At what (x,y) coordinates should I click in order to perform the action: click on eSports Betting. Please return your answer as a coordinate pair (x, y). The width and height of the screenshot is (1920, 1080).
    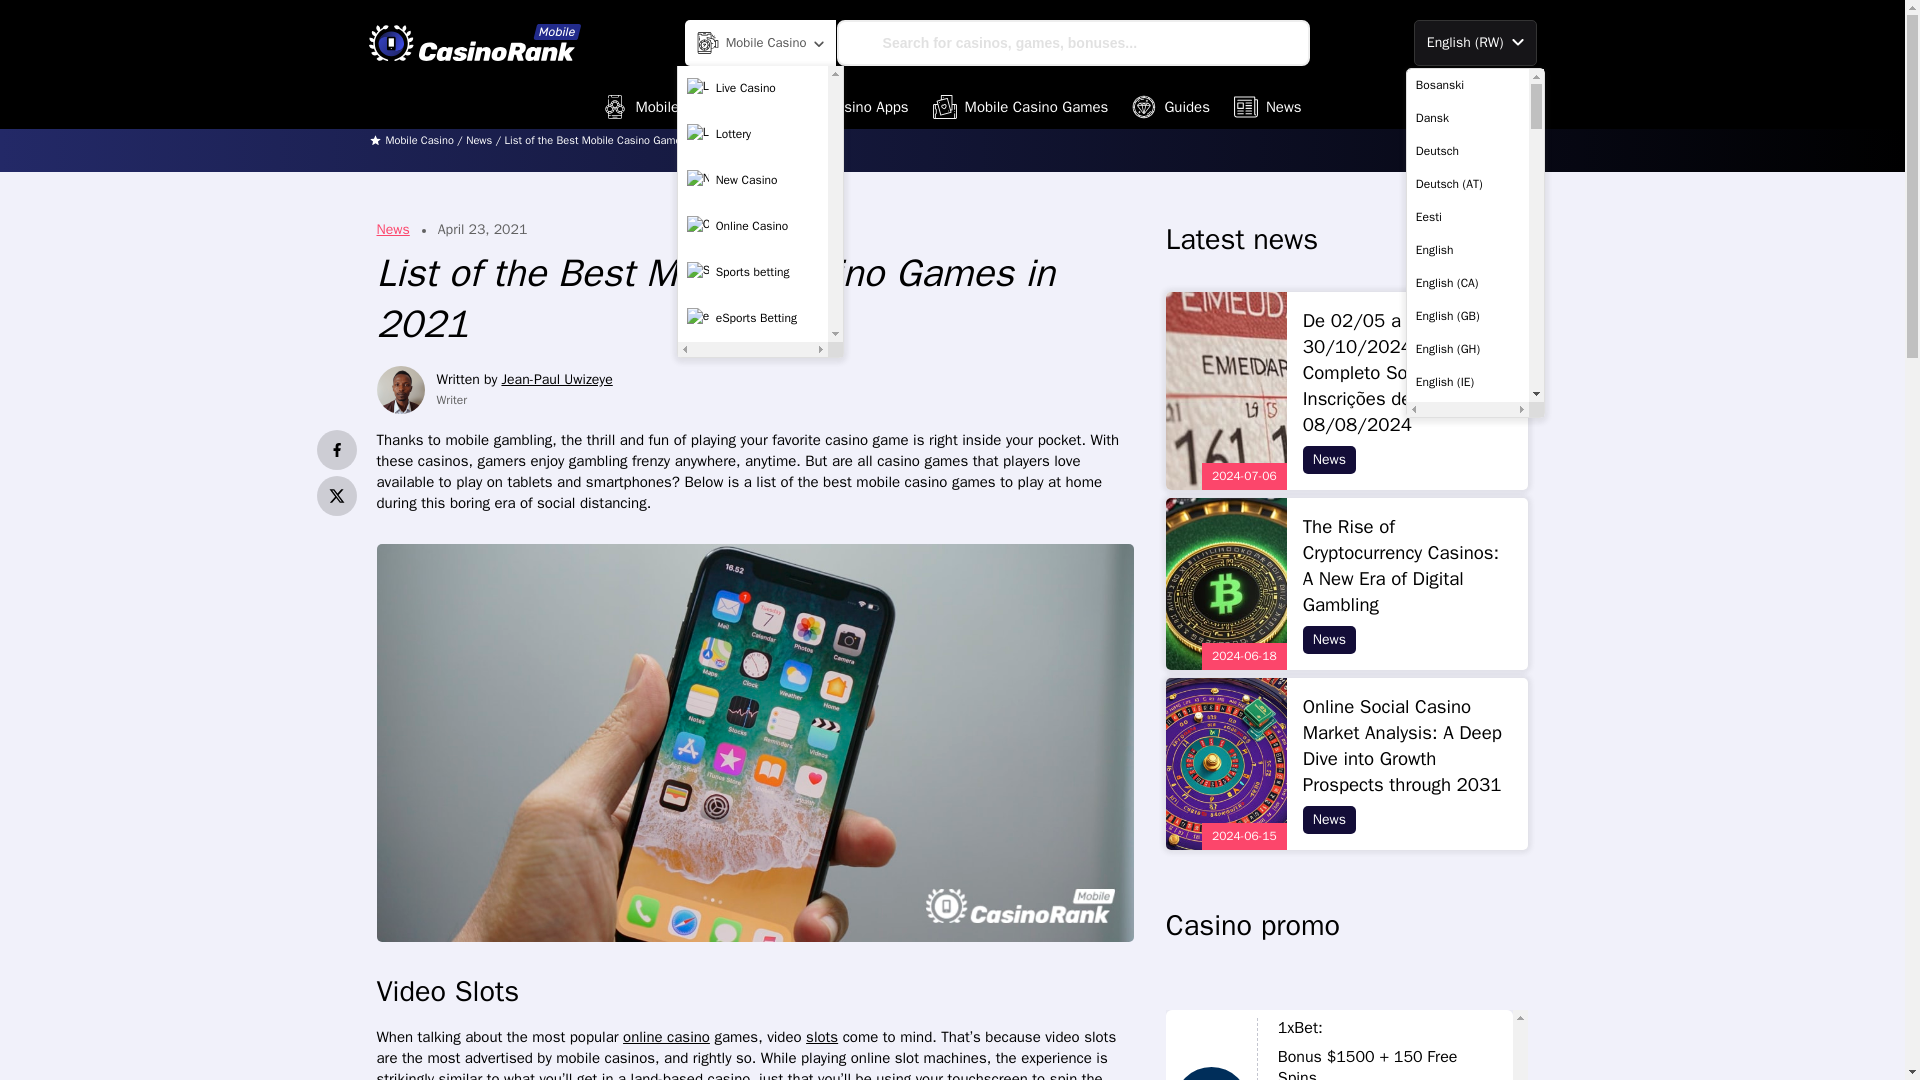
    Looking at the image, I should click on (753, 319).